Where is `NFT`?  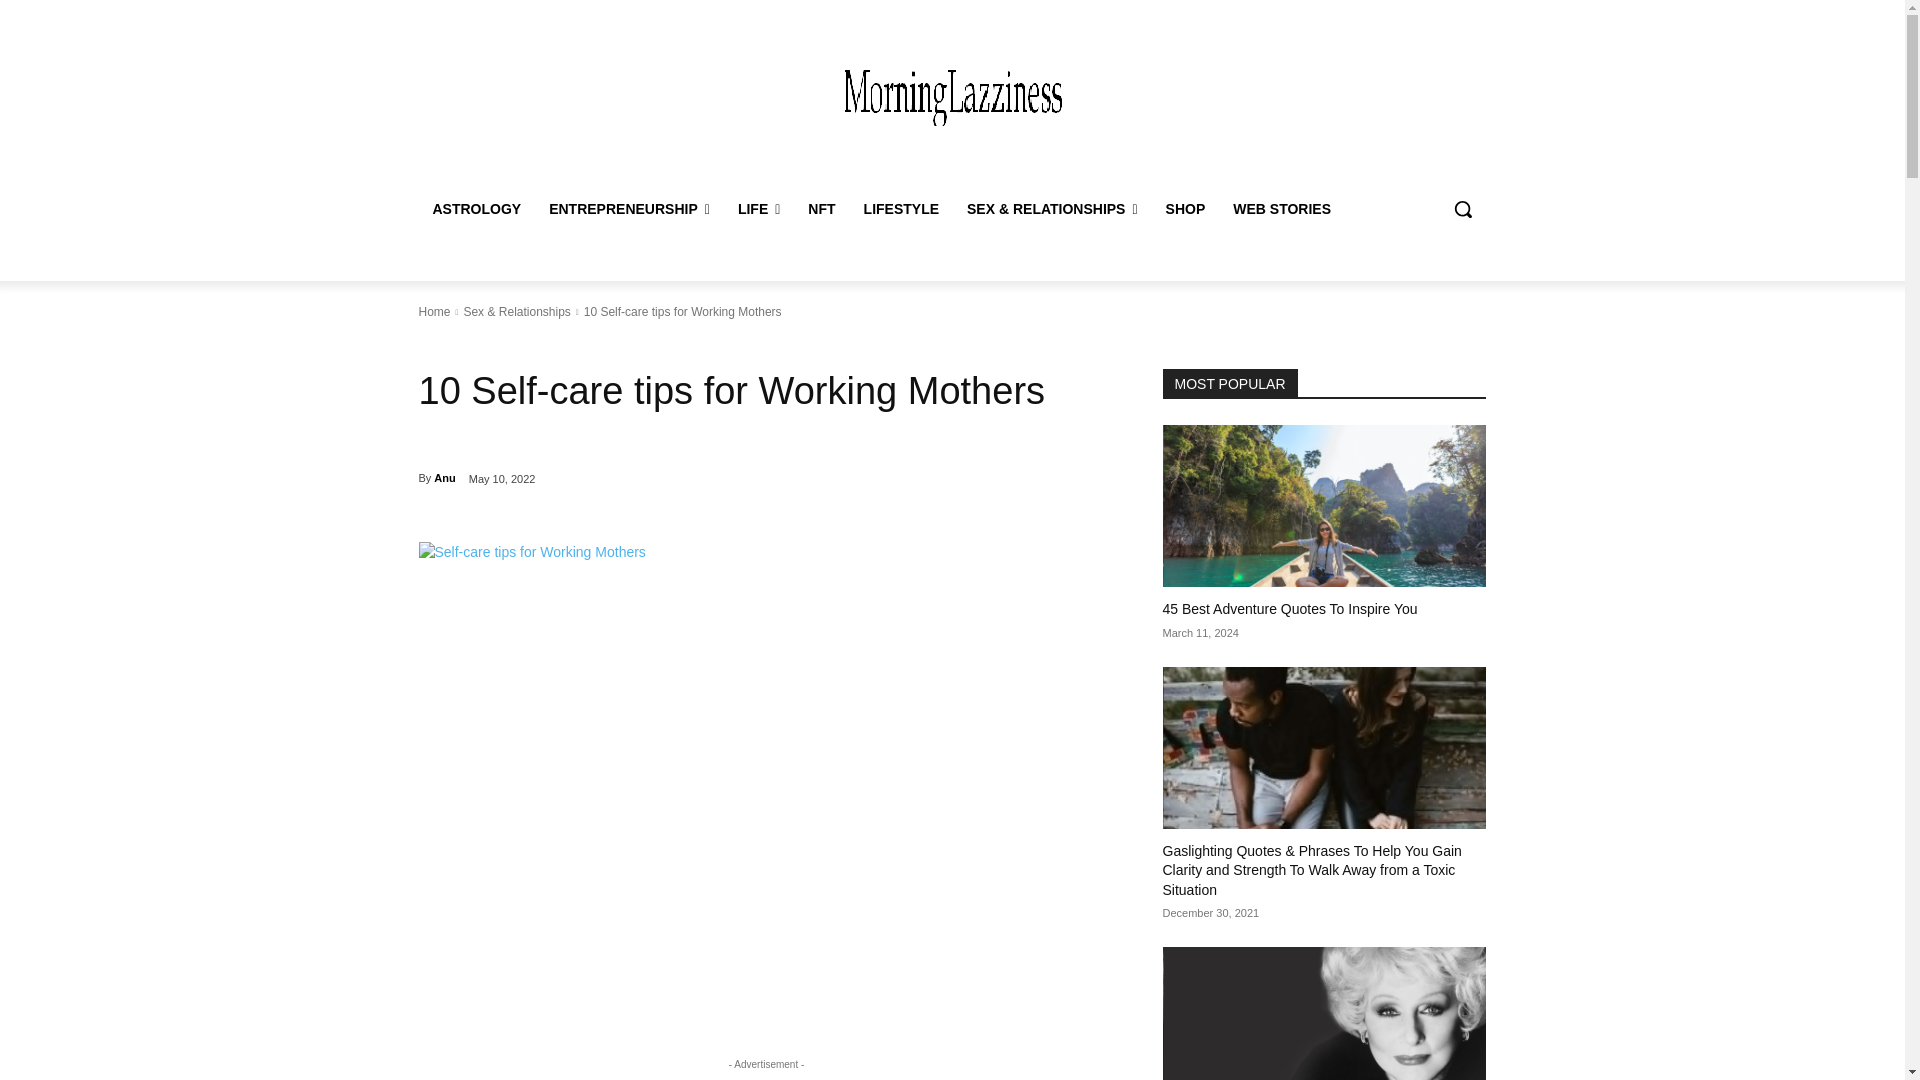 NFT is located at coordinates (821, 208).